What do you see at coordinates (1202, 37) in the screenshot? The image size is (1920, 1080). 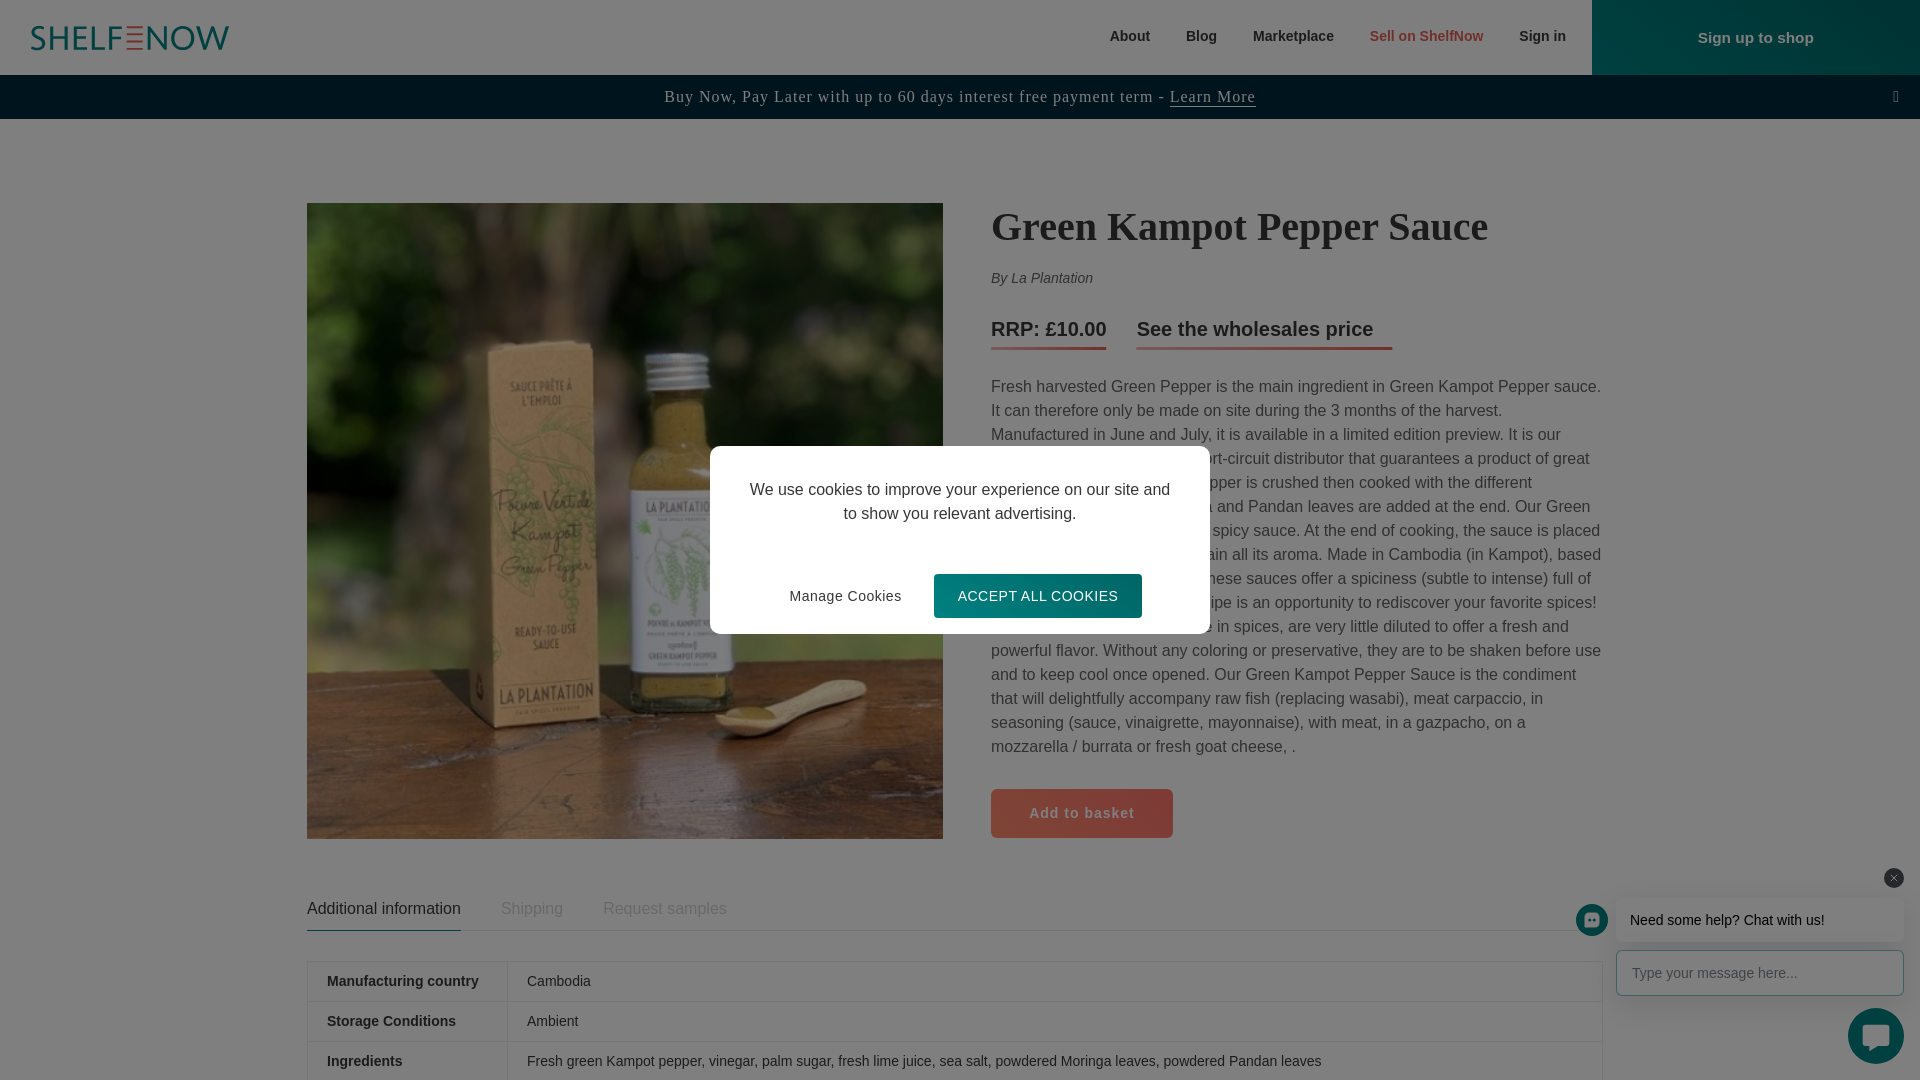 I see `Blog` at bounding box center [1202, 37].